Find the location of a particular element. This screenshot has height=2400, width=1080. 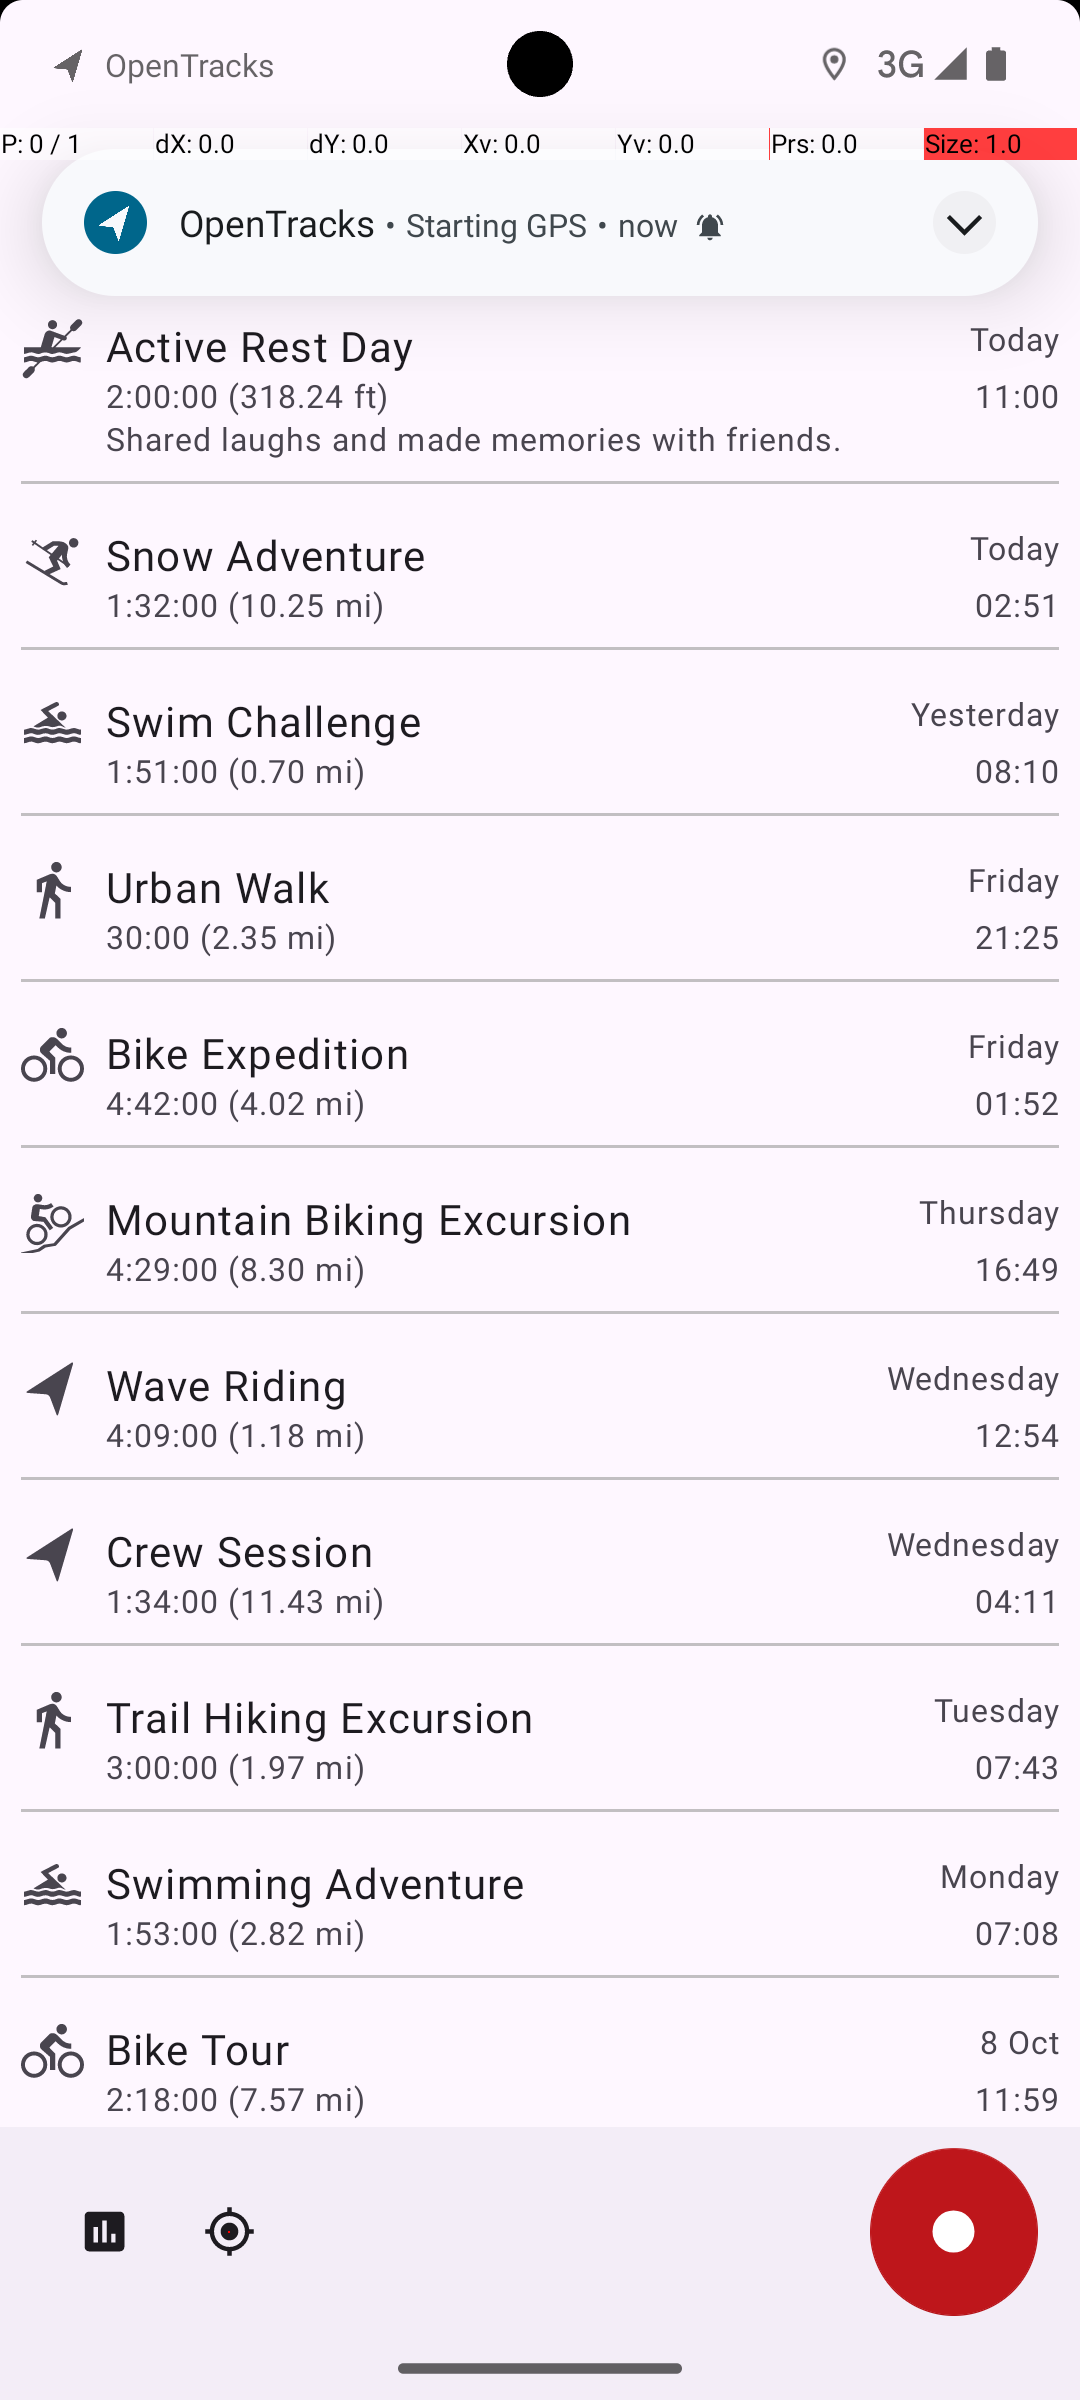

2:00:00 (318.24 ft) is located at coordinates (247, 395).